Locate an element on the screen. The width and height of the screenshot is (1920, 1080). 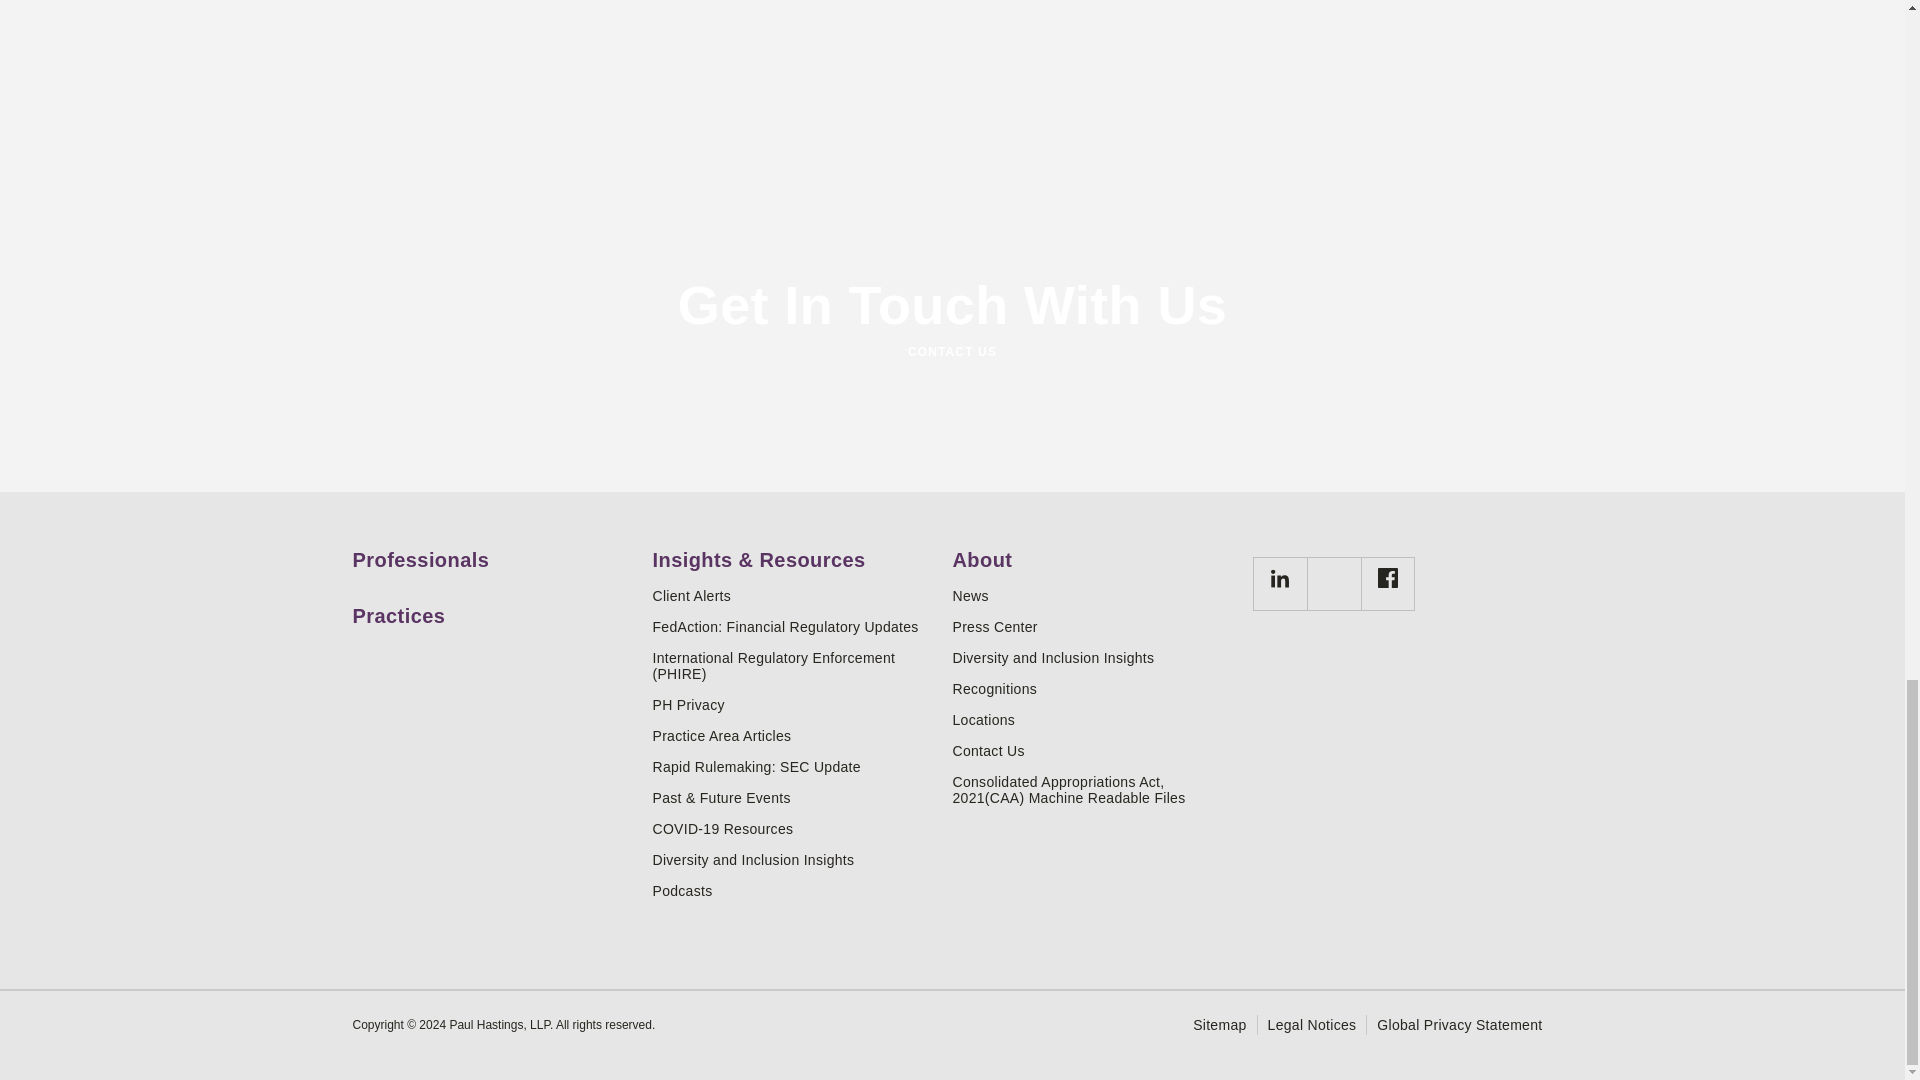
Practice Area Articles is located at coordinates (794, 736).